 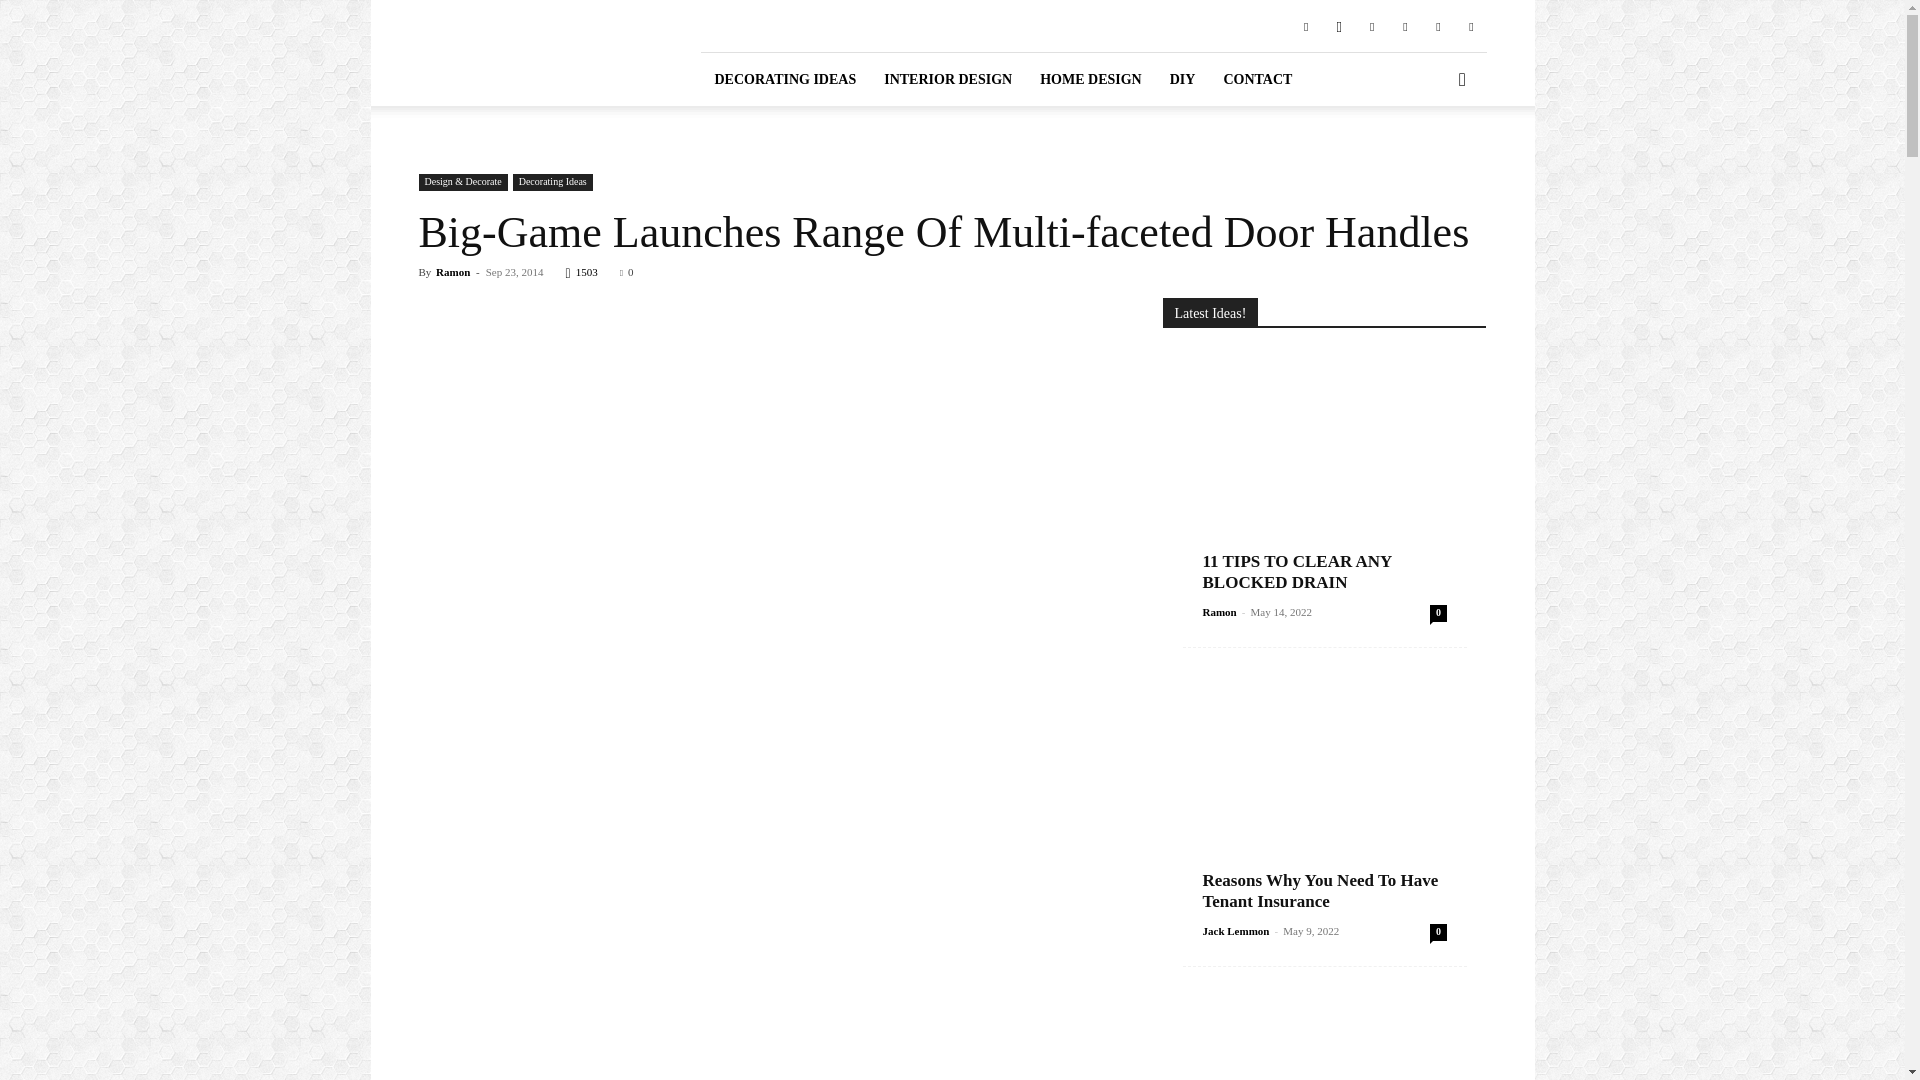 I want to click on Ramon, so click(x=452, y=271).